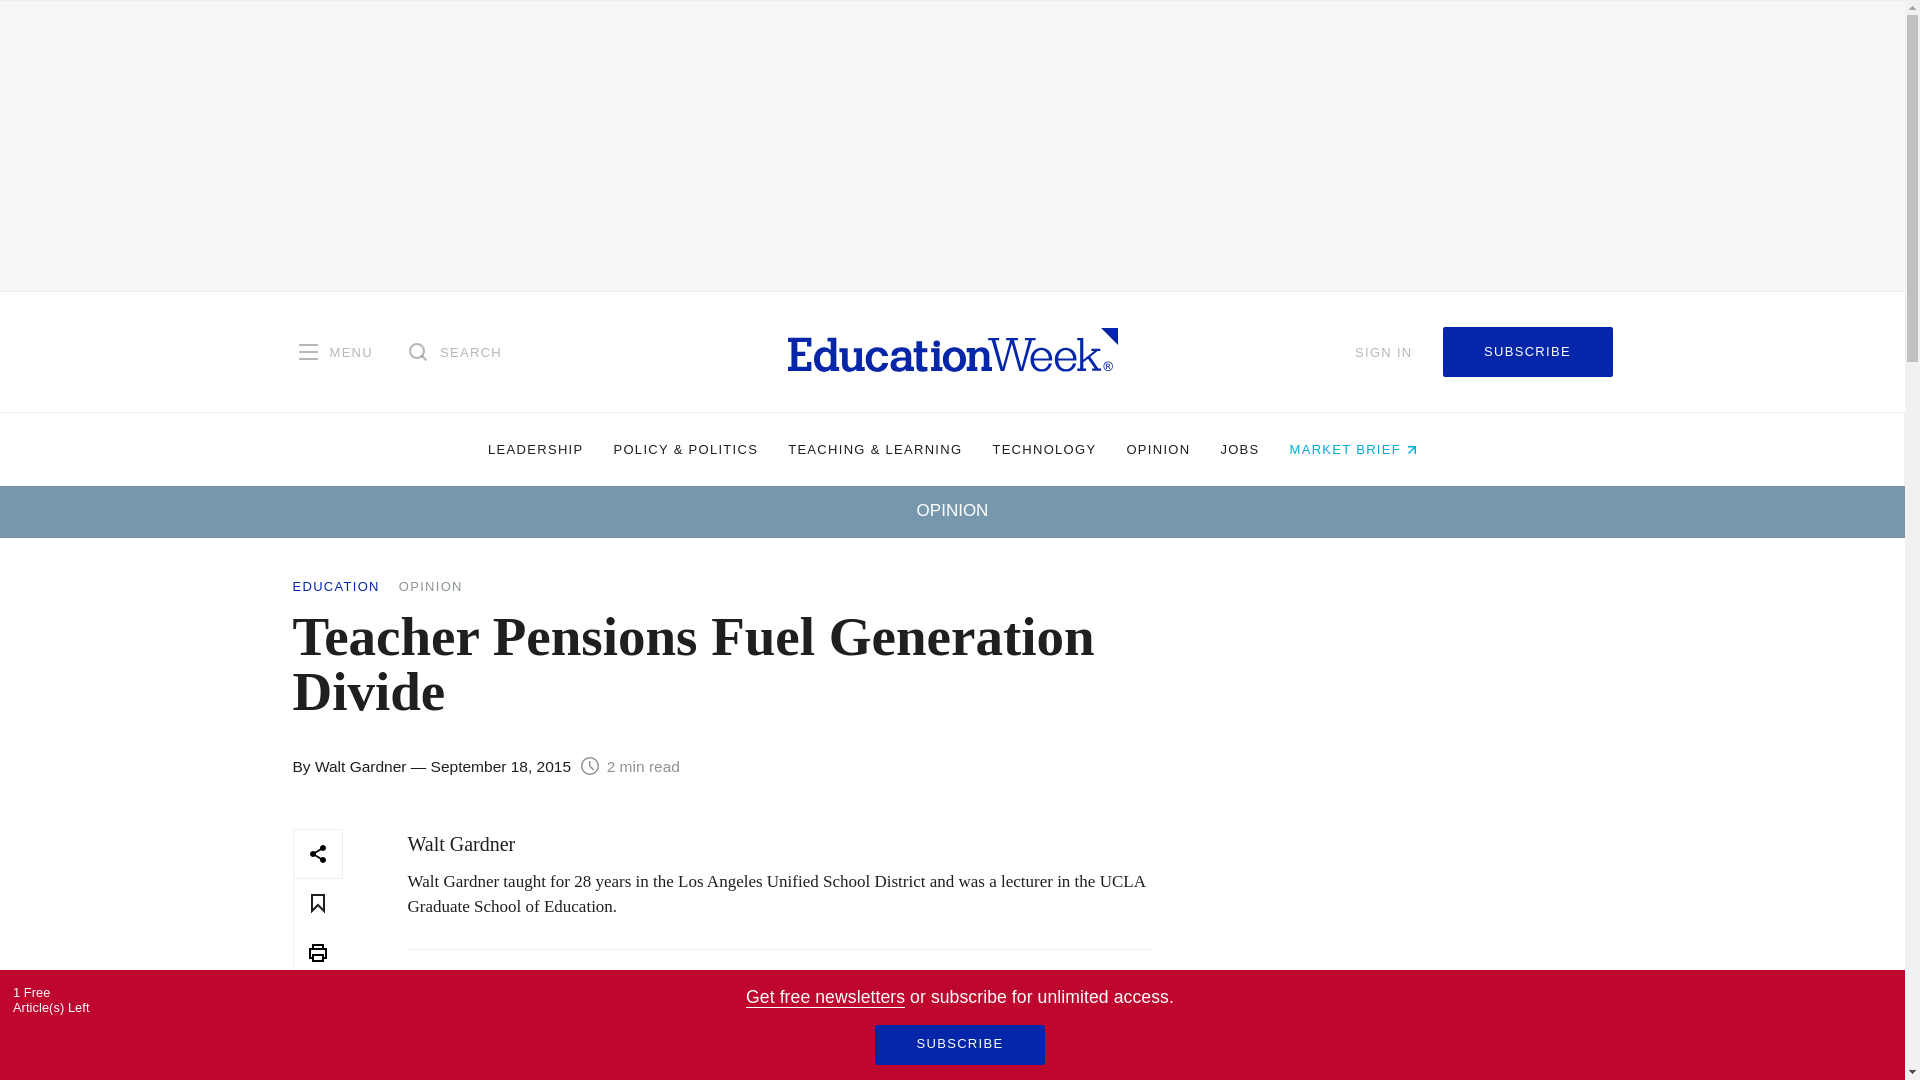 The image size is (1920, 1080). Describe the element at coordinates (1412, 954) in the screenshot. I see `3rd party ad content` at that location.